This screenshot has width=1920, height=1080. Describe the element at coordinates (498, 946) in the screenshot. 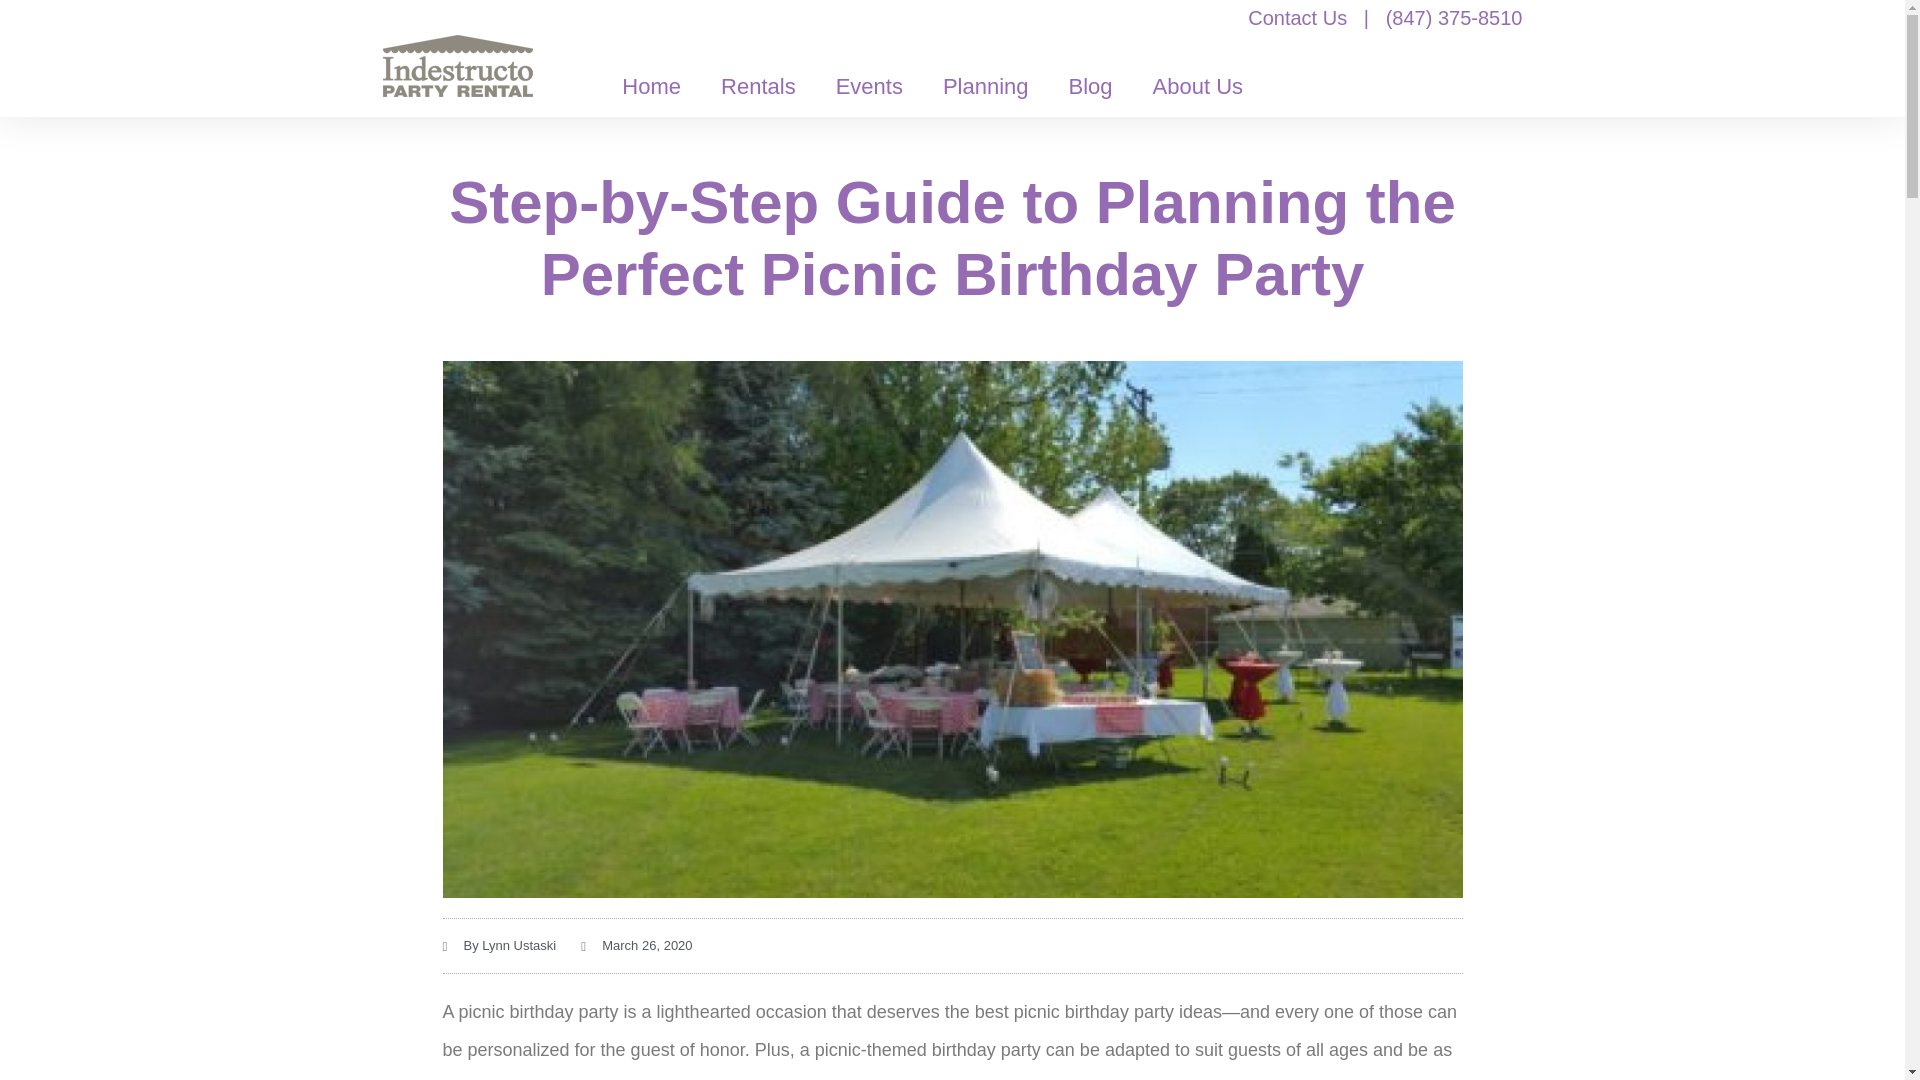

I see `By Lynn Ustaski` at that location.